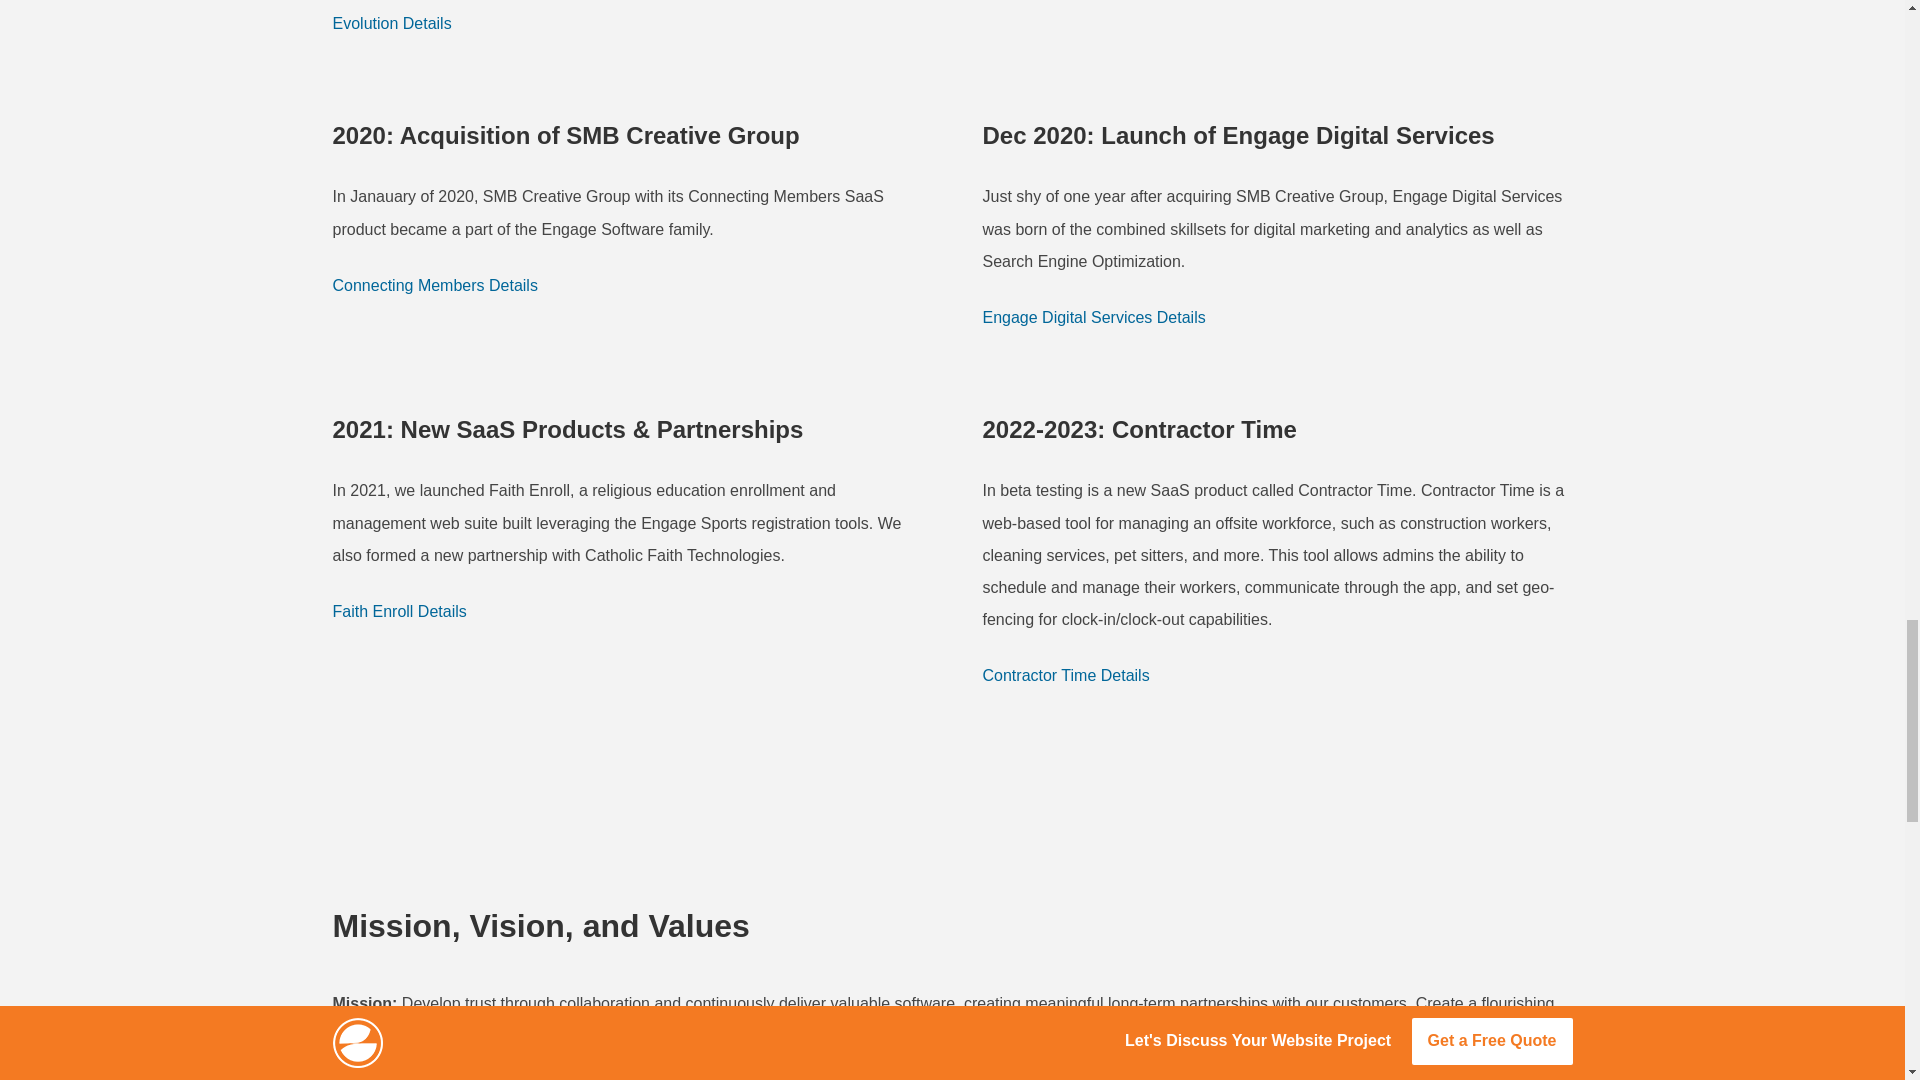 This screenshot has height=1080, width=1920. I want to click on Contractor Time Details, so click(1064, 676).